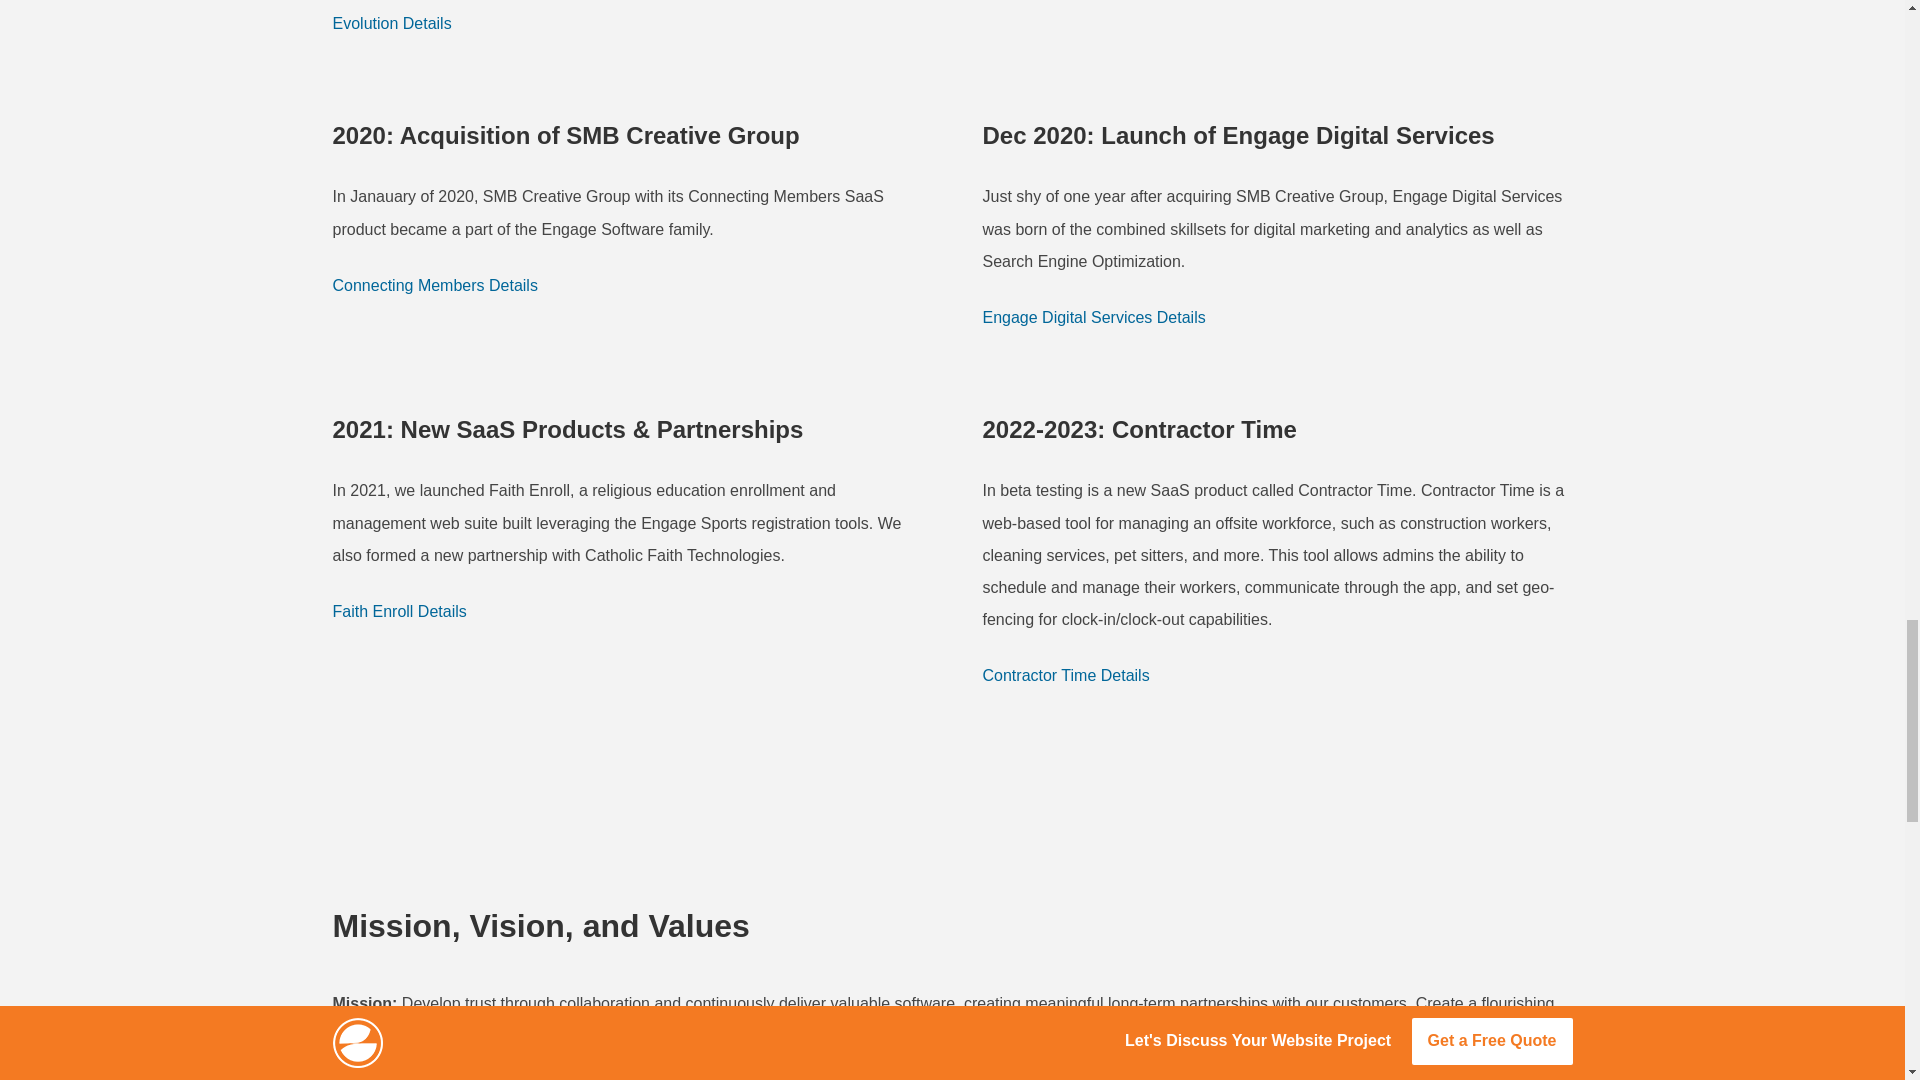 This screenshot has height=1080, width=1920. I want to click on Contractor Time Details, so click(1064, 676).